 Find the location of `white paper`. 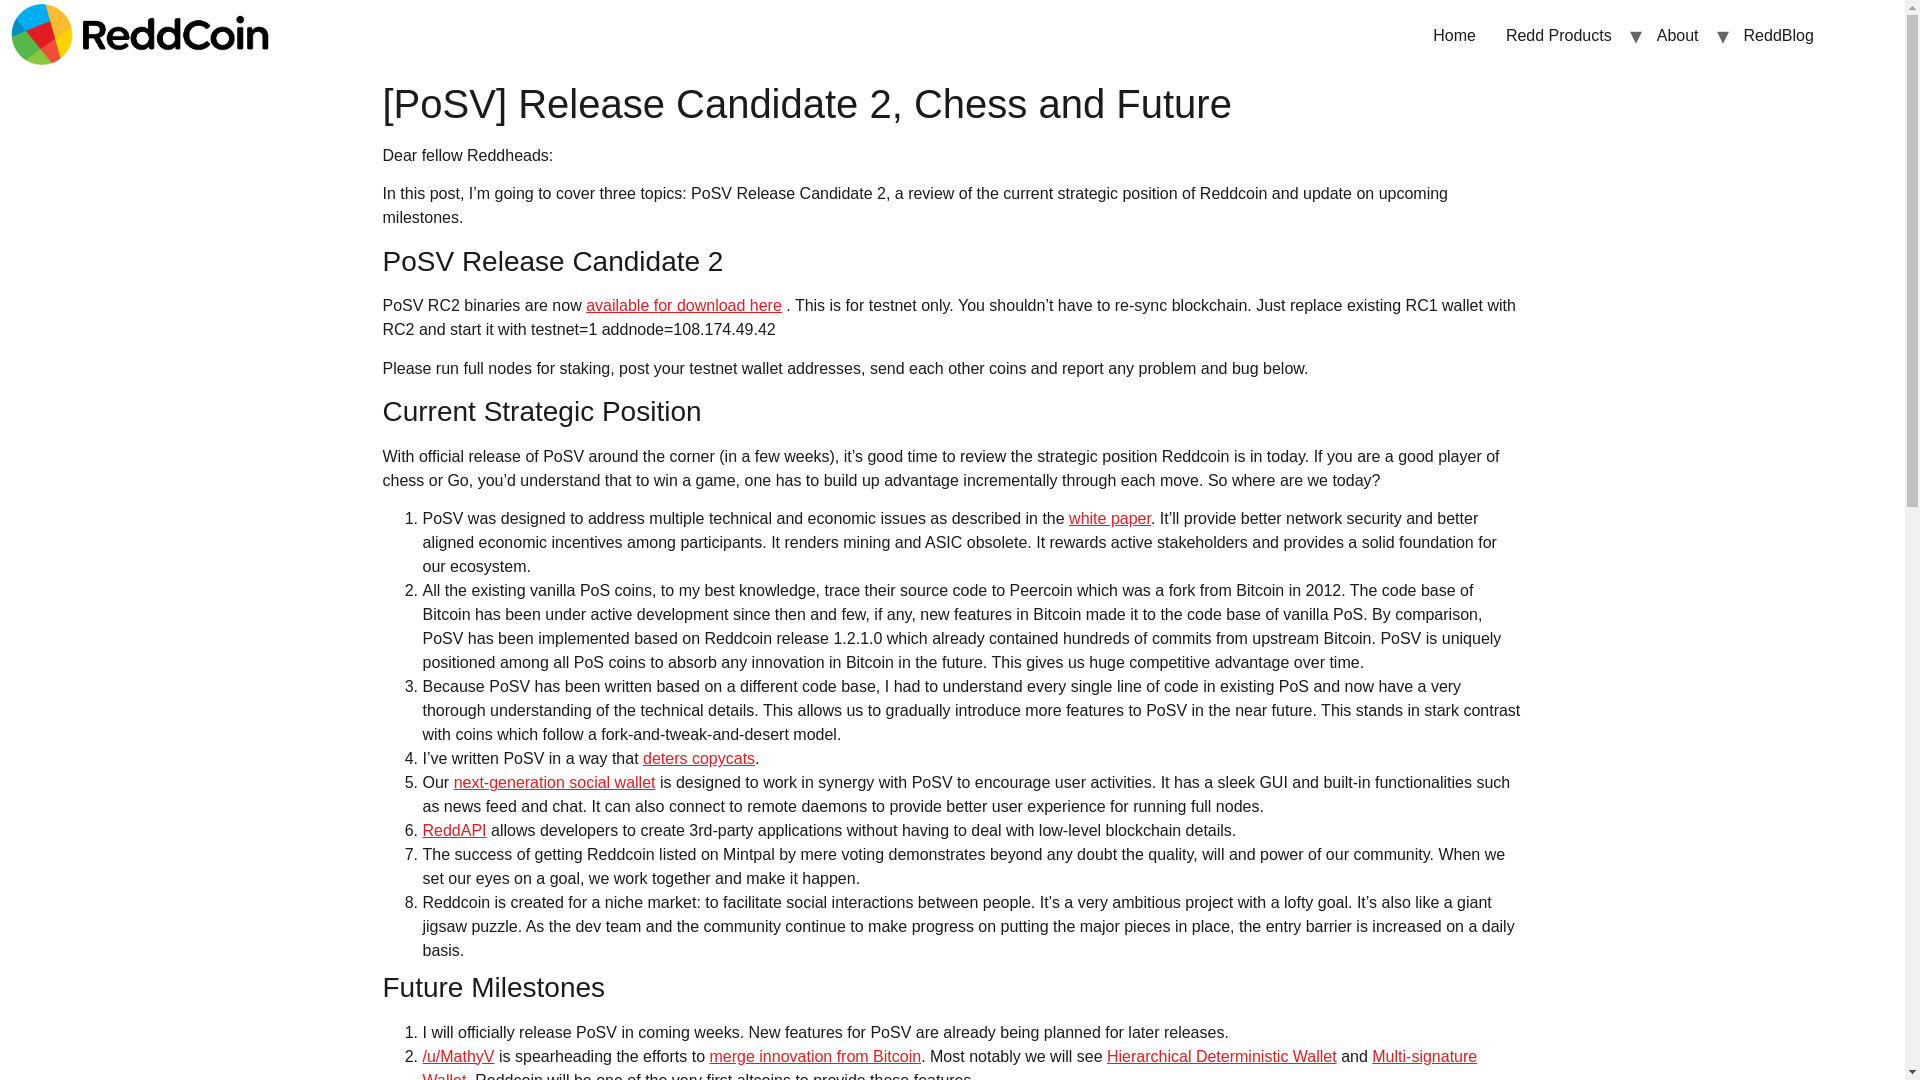

white paper is located at coordinates (1110, 518).